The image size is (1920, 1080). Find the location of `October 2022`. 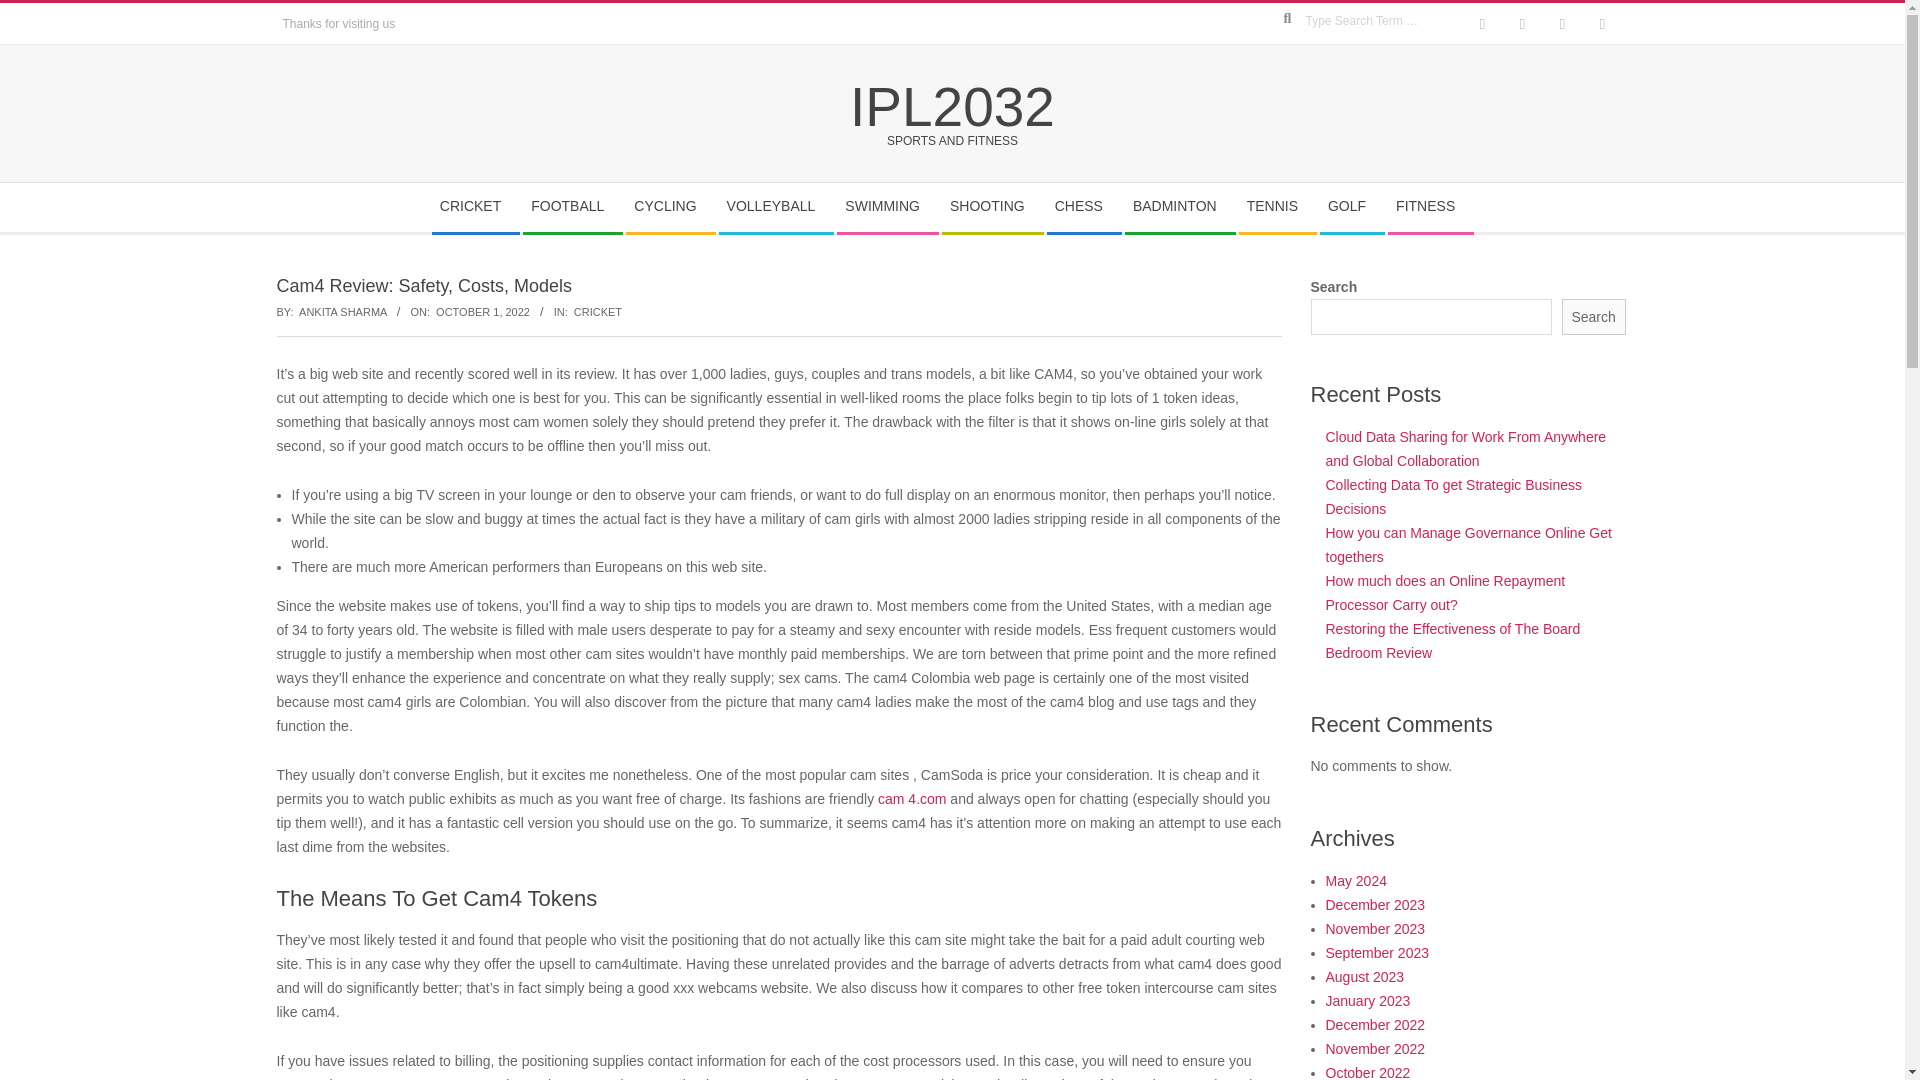

October 2022 is located at coordinates (1368, 1072).